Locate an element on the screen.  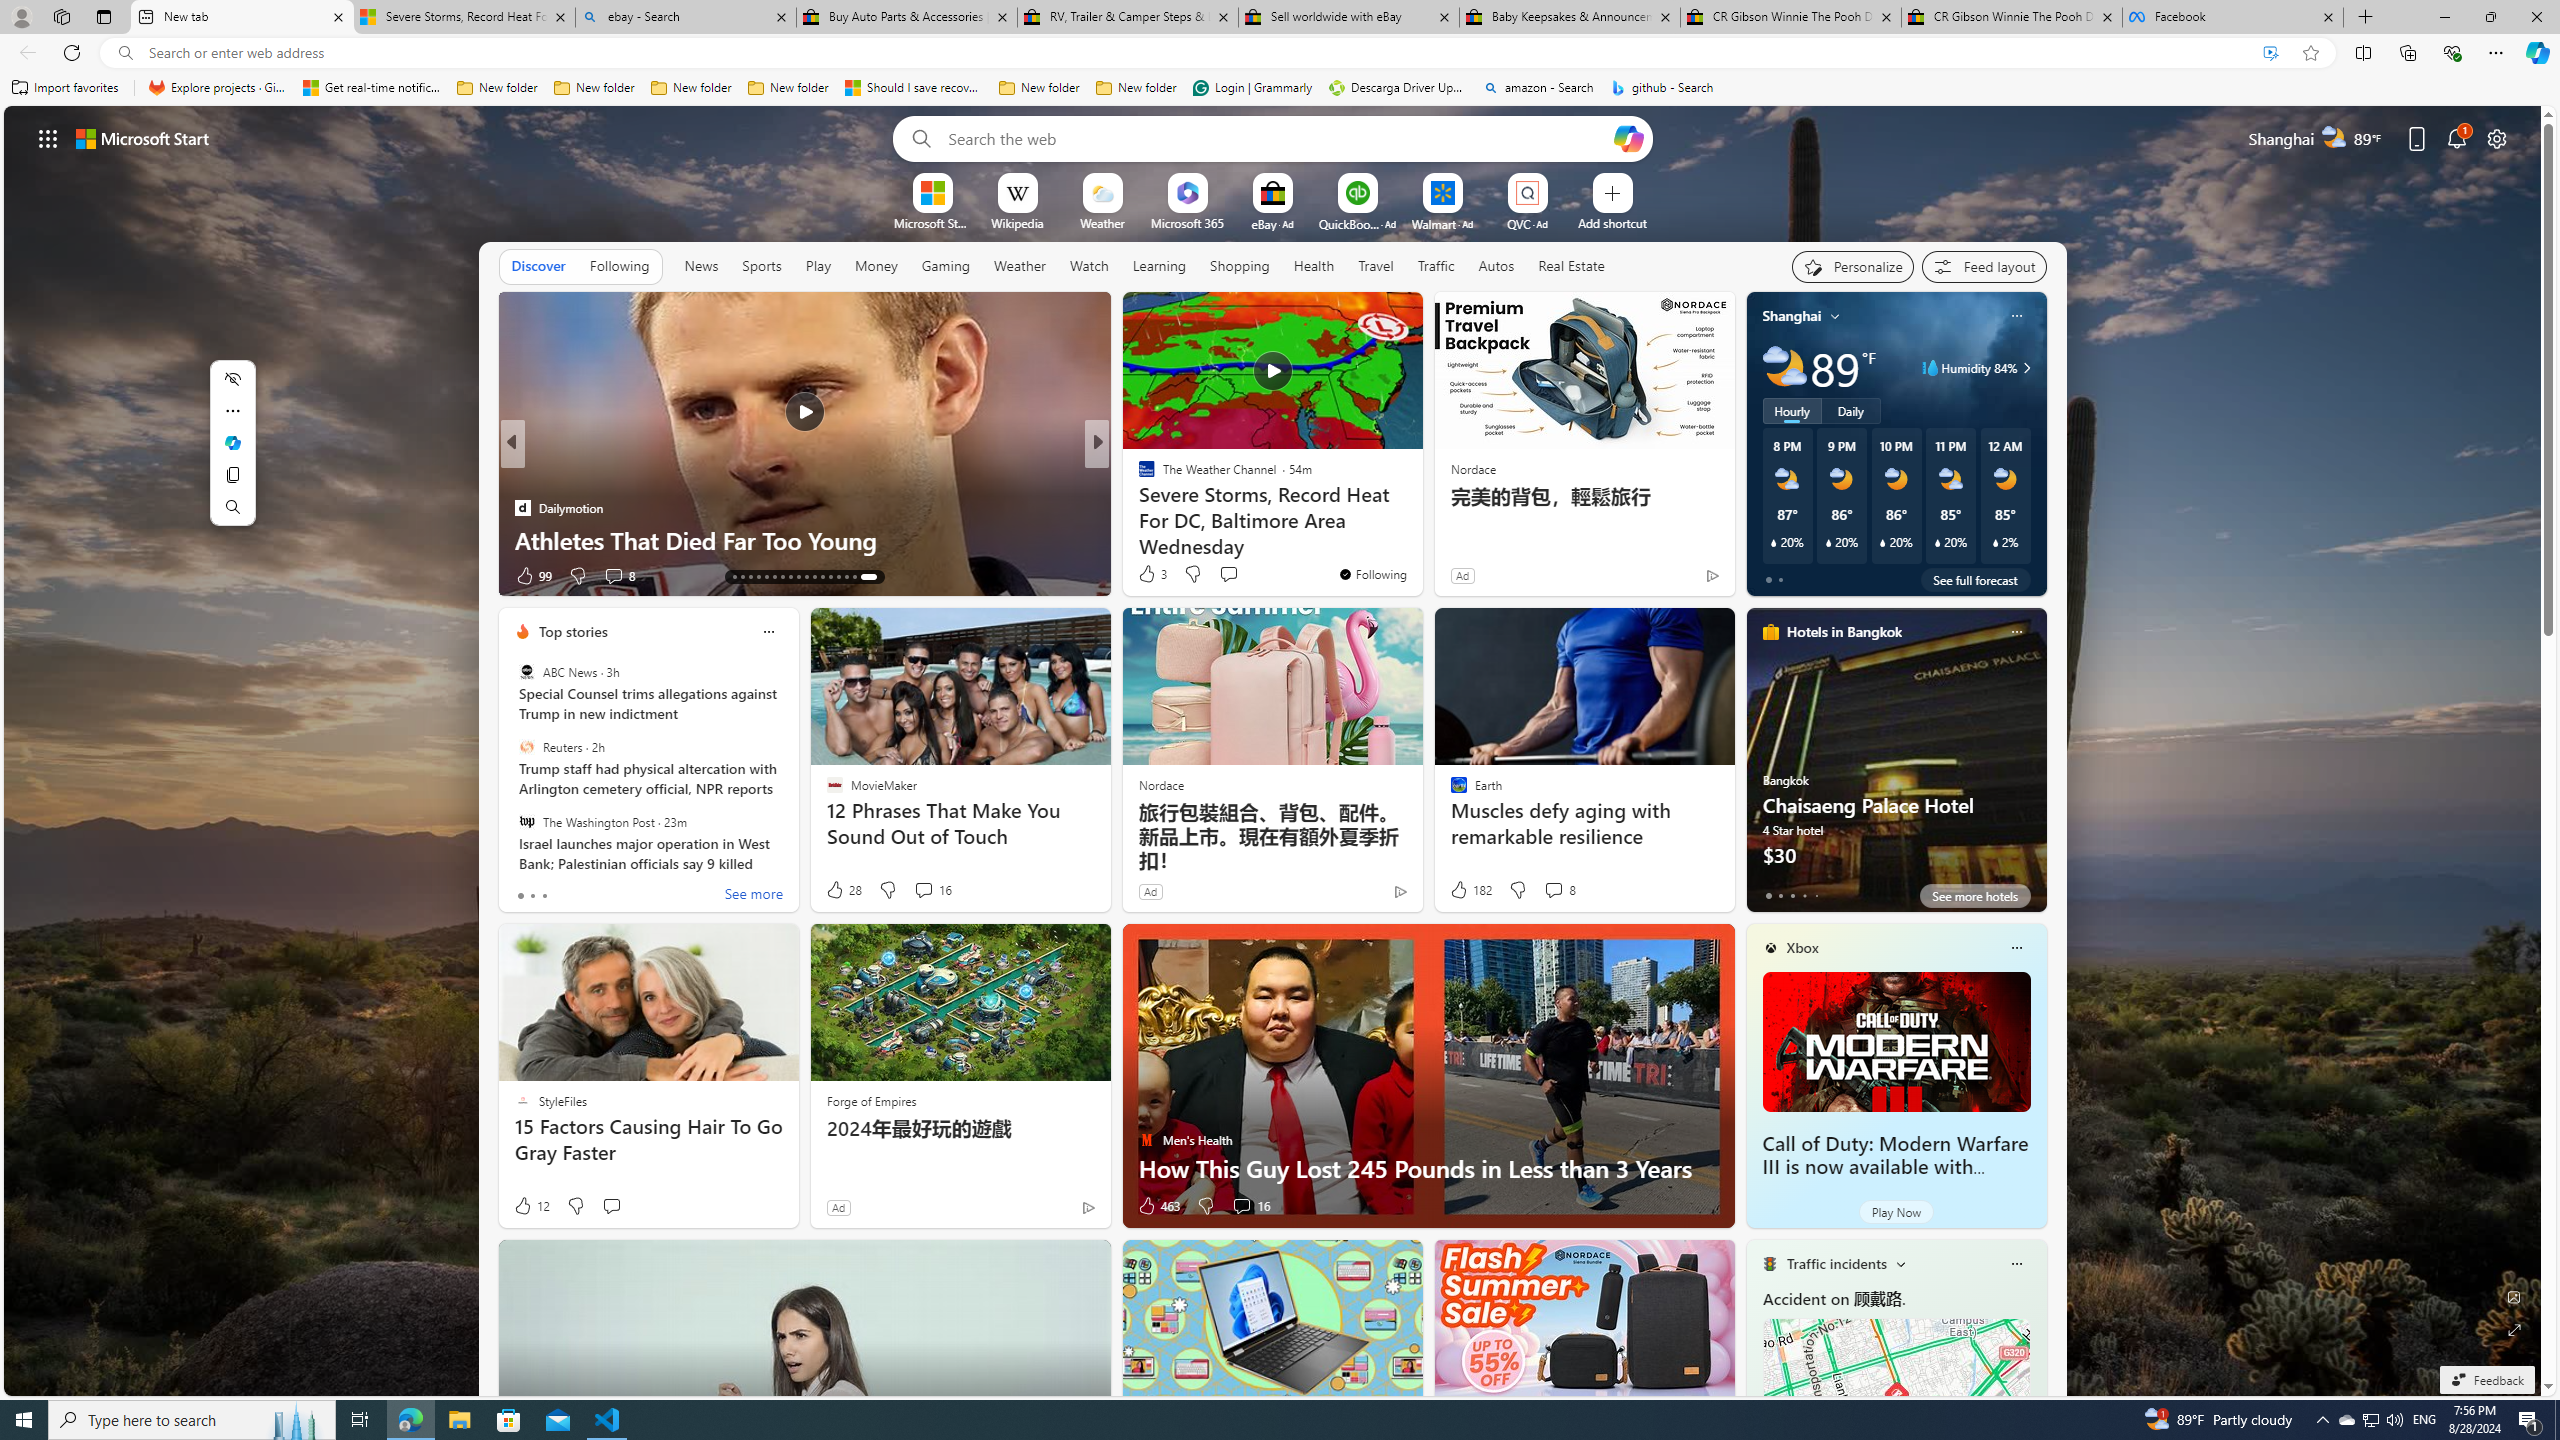
Health is located at coordinates (1313, 265).